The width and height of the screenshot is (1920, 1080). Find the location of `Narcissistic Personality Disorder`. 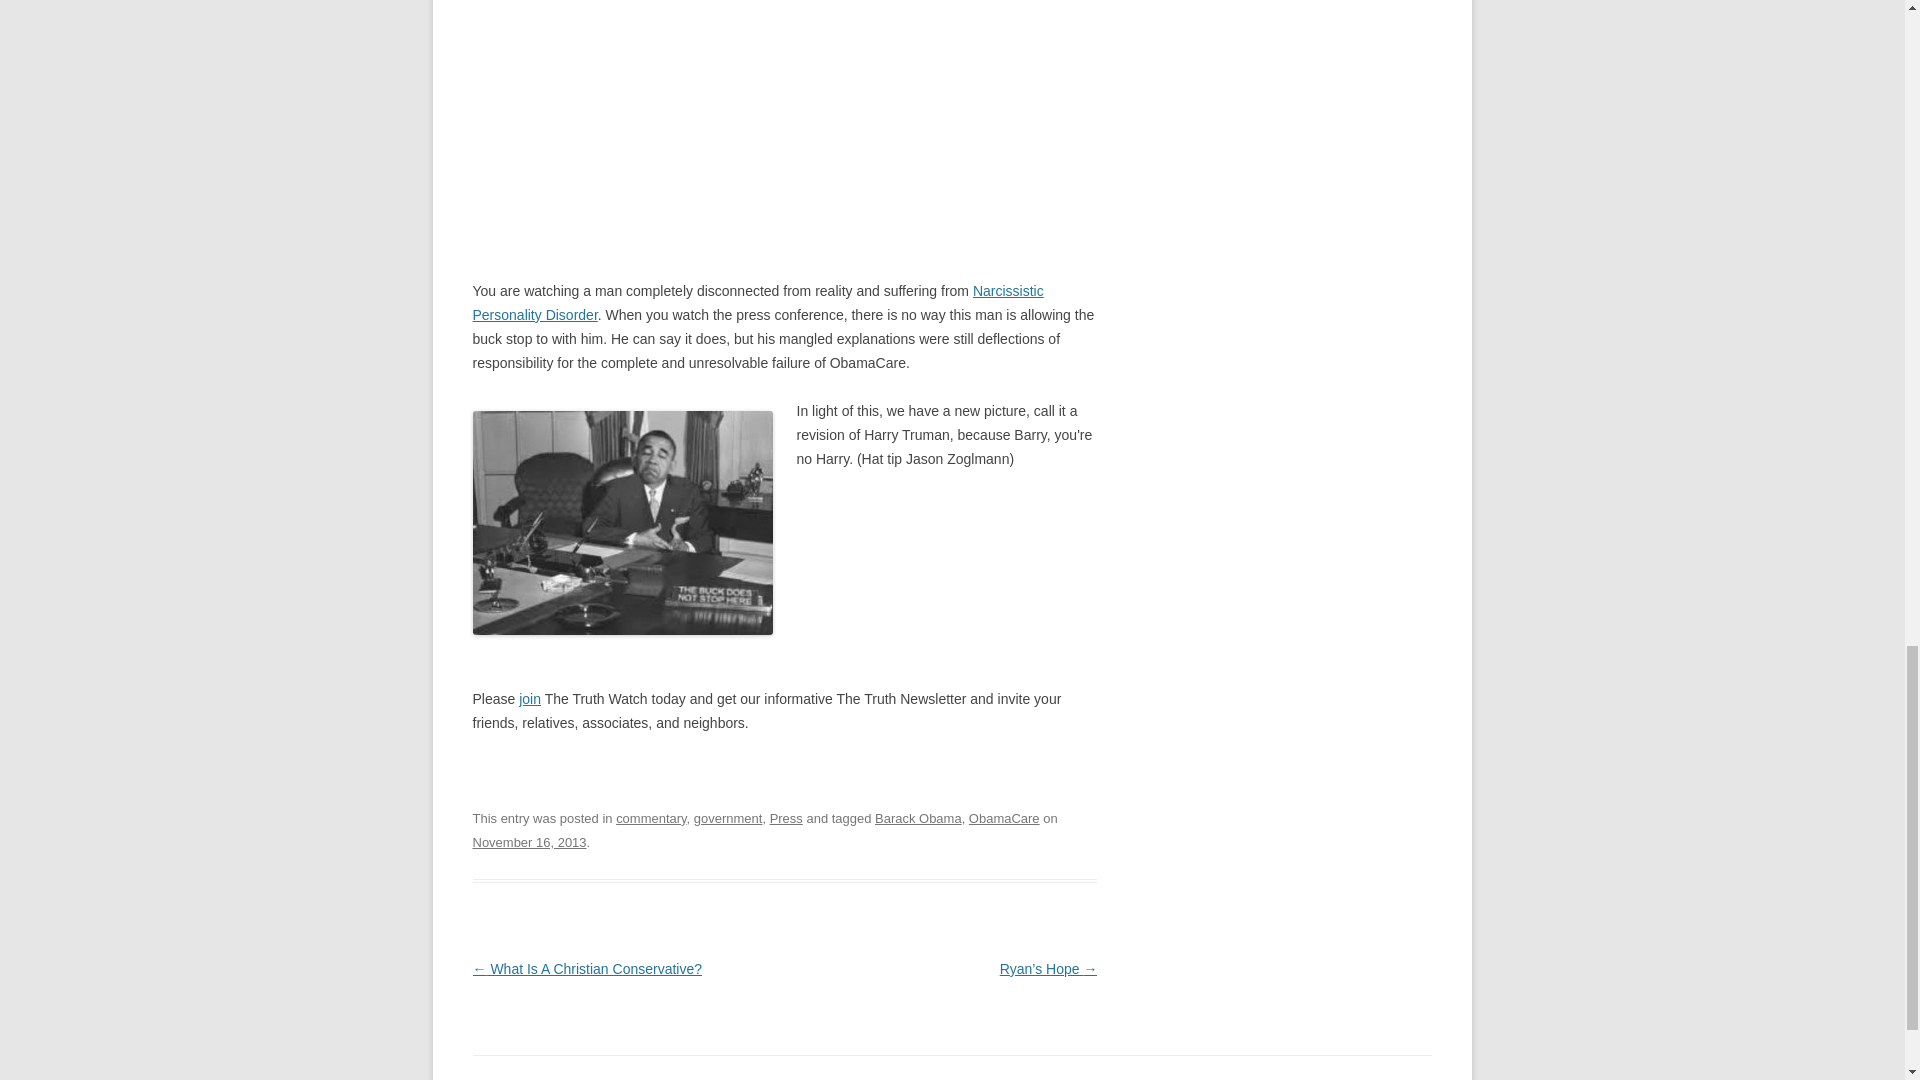

Narcissistic Personality Disorder is located at coordinates (757, 302).